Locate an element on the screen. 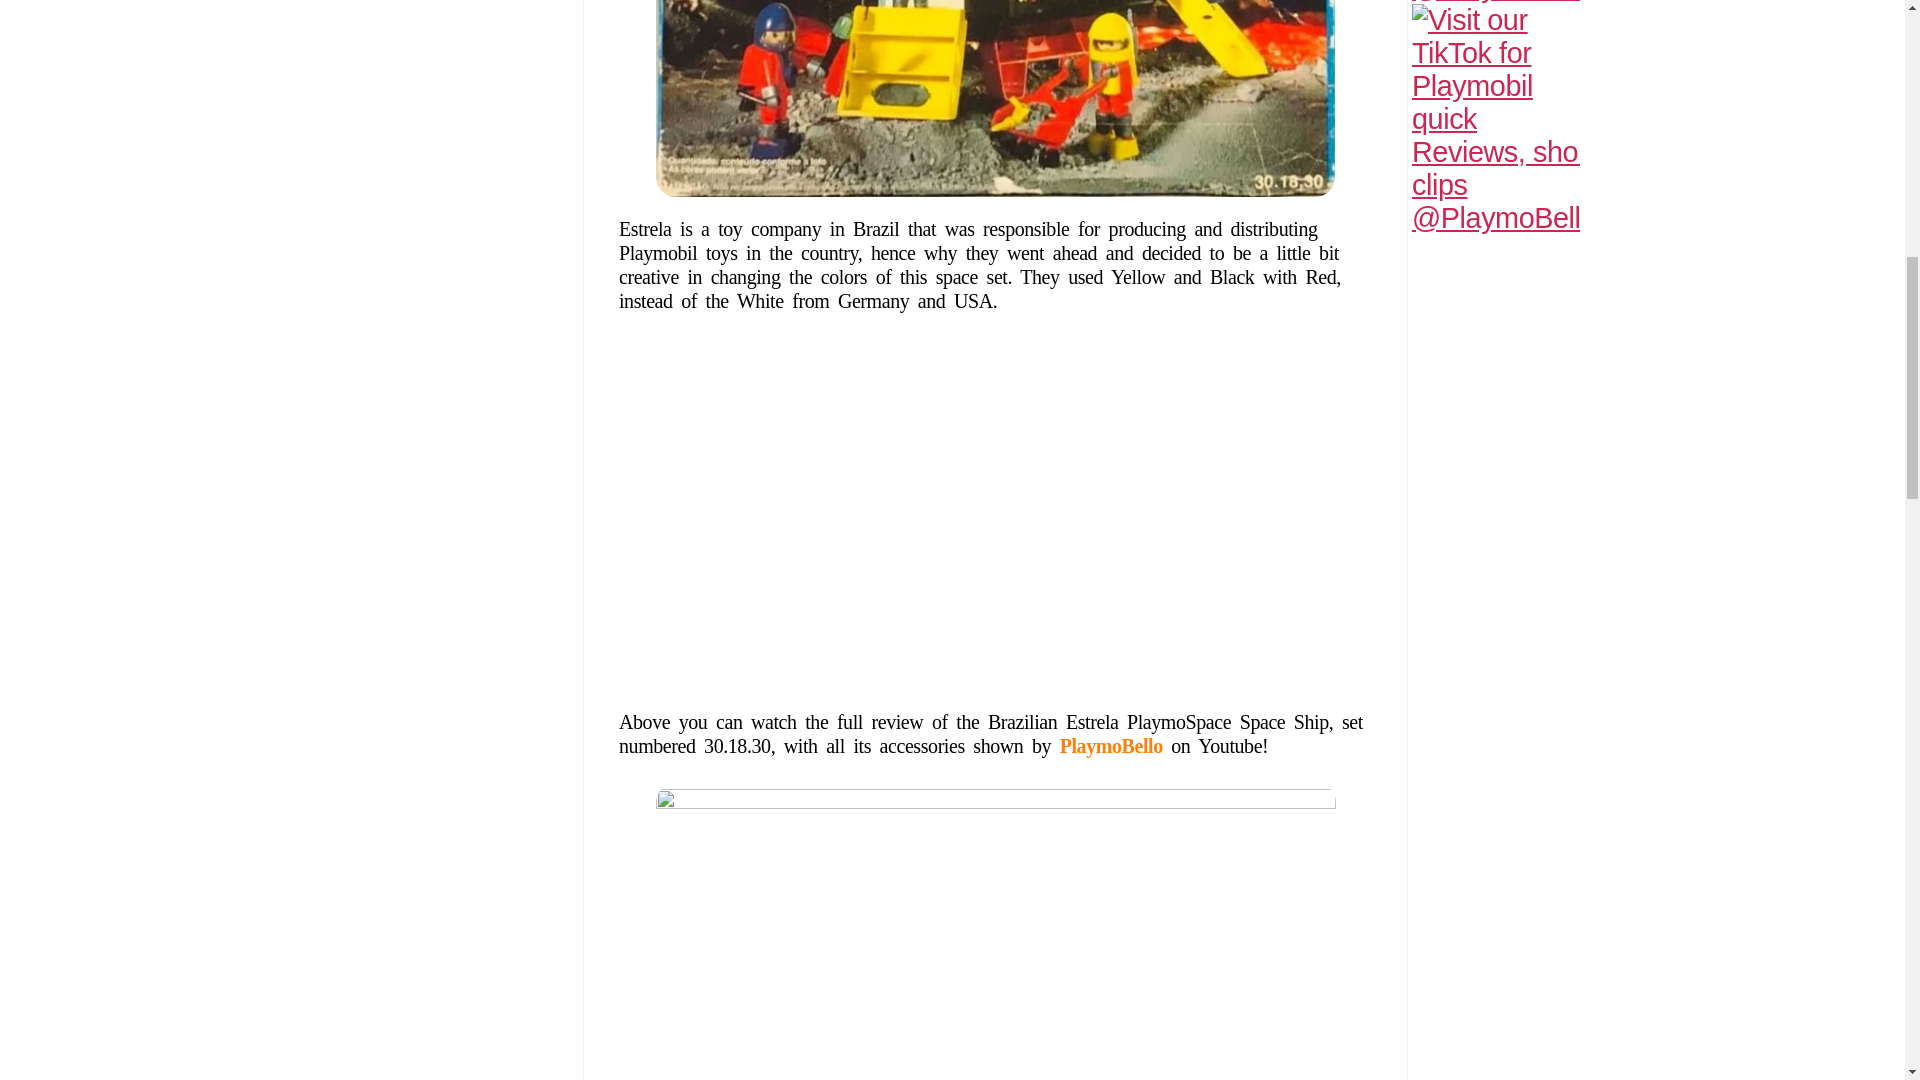 Image resolution: width=1920 pixels, height=1080 pixels. PlaymoBello is located at coordinates (1111, 746).